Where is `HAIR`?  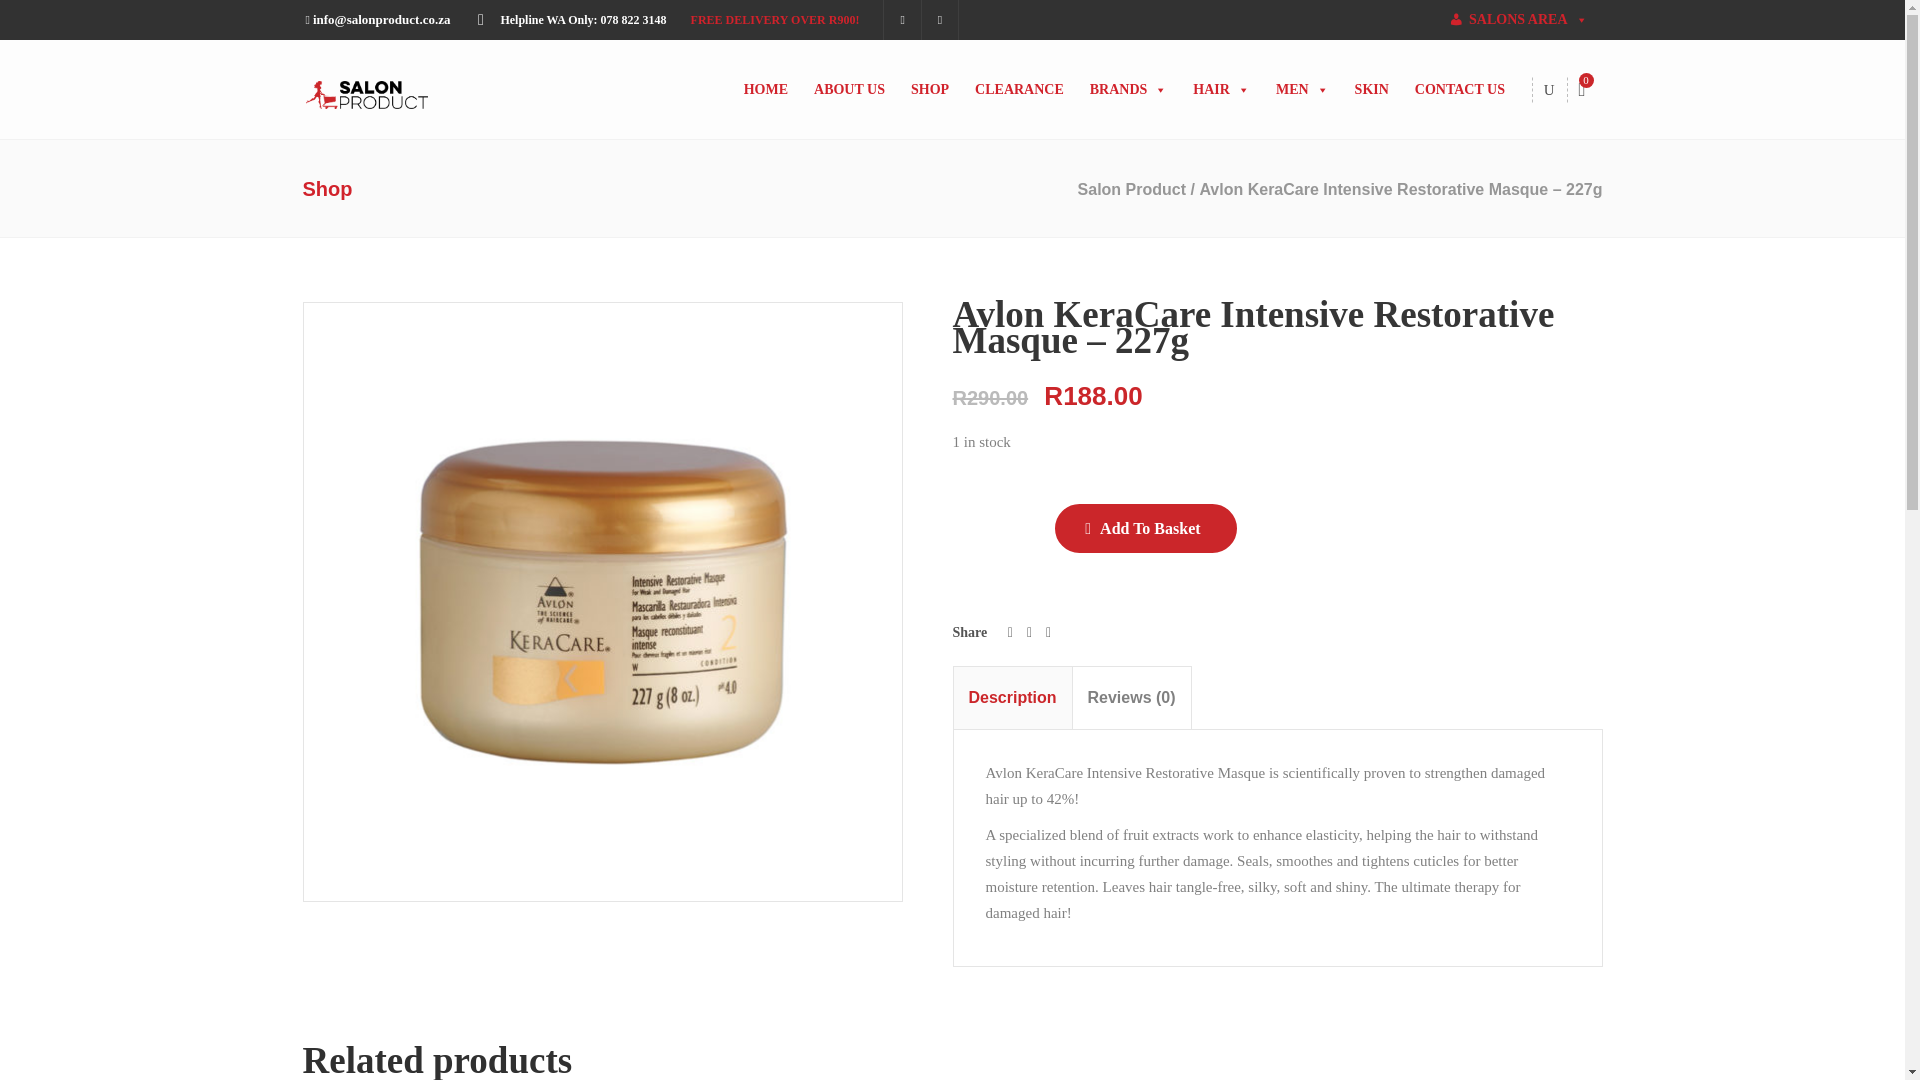
HAIR is located at coordinates (1220, 90).